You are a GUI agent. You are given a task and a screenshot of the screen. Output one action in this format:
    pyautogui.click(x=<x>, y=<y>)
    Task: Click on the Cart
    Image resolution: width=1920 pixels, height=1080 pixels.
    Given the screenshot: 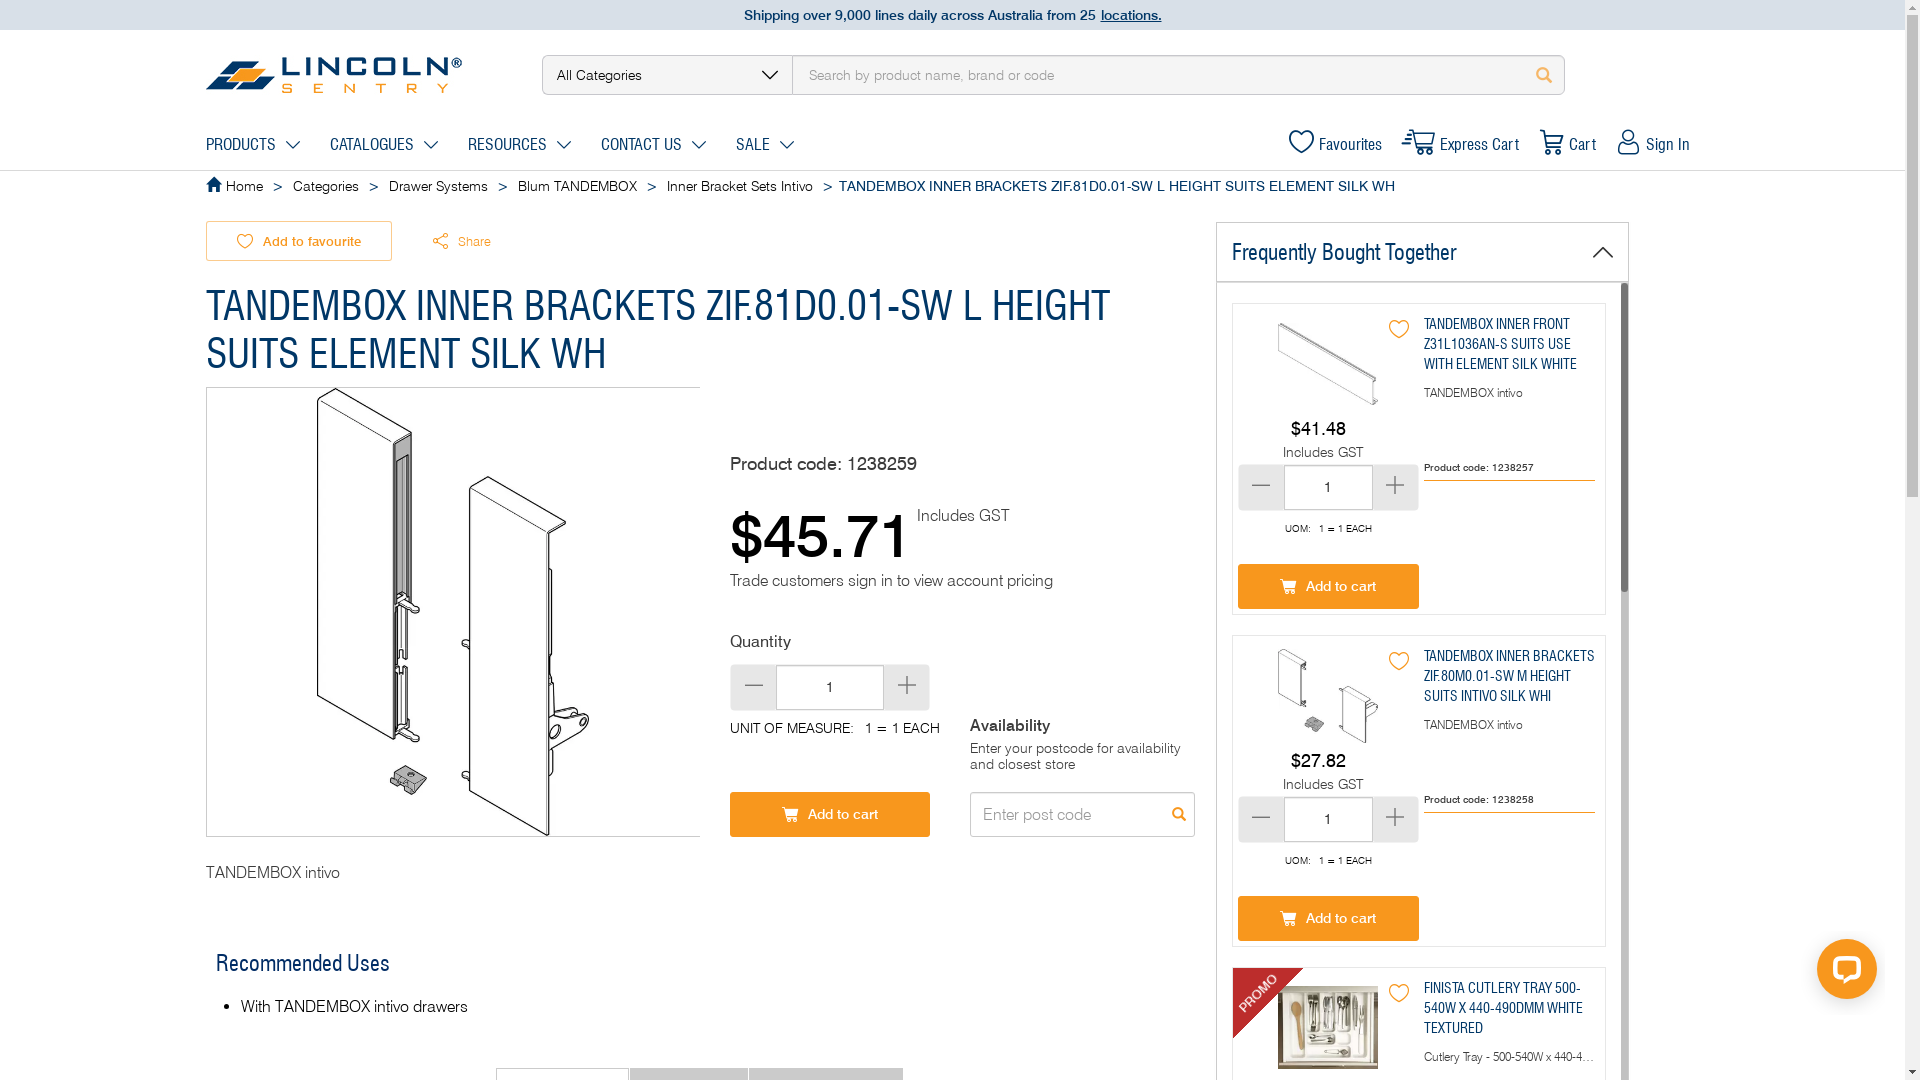 What is the action you would take?
    pyautogui.click(x=1566, y=145)
    